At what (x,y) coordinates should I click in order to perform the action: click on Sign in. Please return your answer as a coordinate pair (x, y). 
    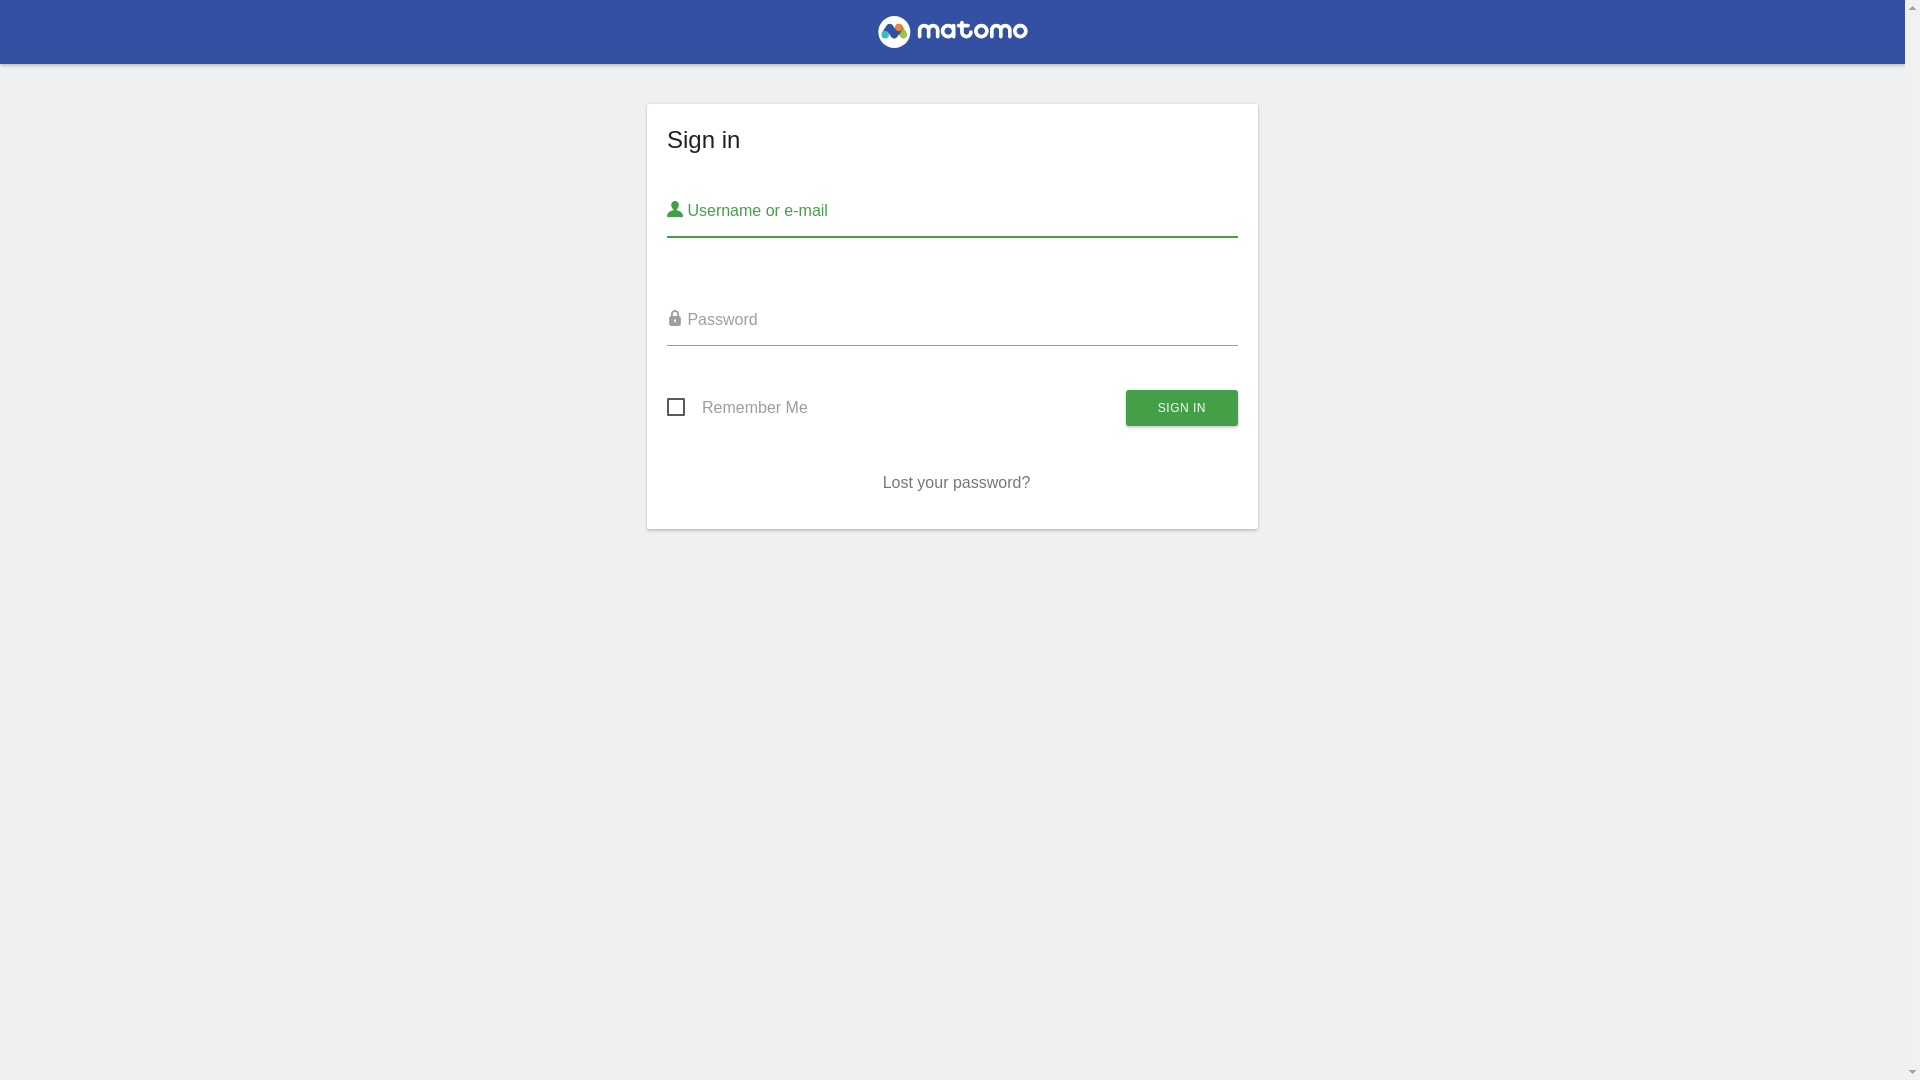
    Looking at the image, I should click on (1182, 408).